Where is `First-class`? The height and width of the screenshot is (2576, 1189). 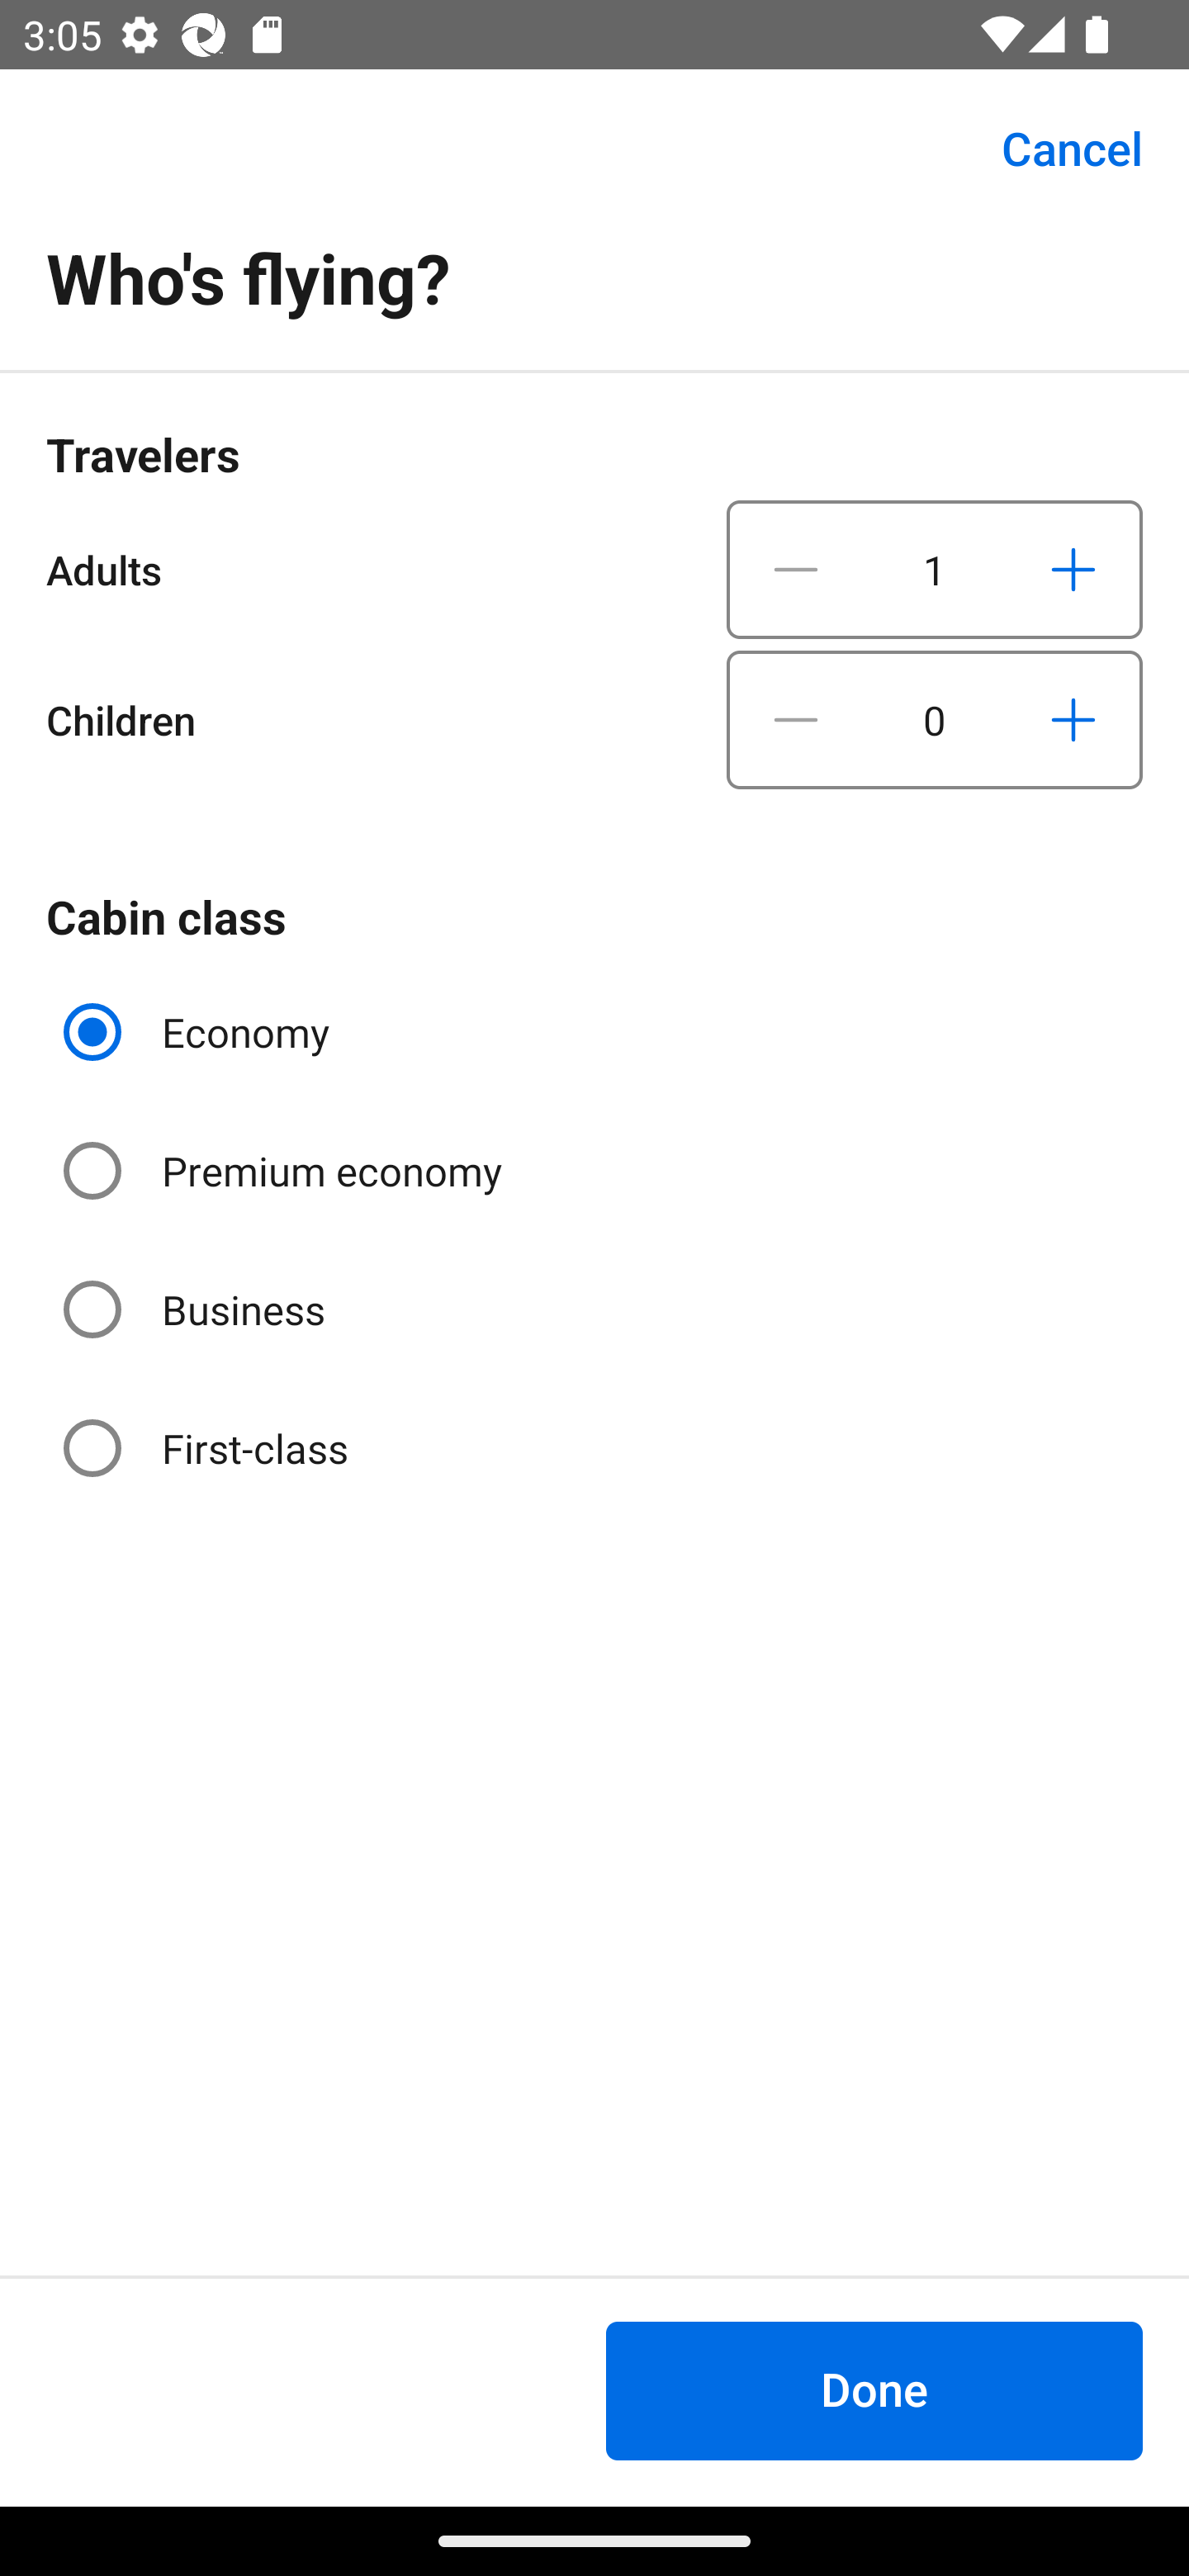
First-class is located at coordinates (208, 1447).